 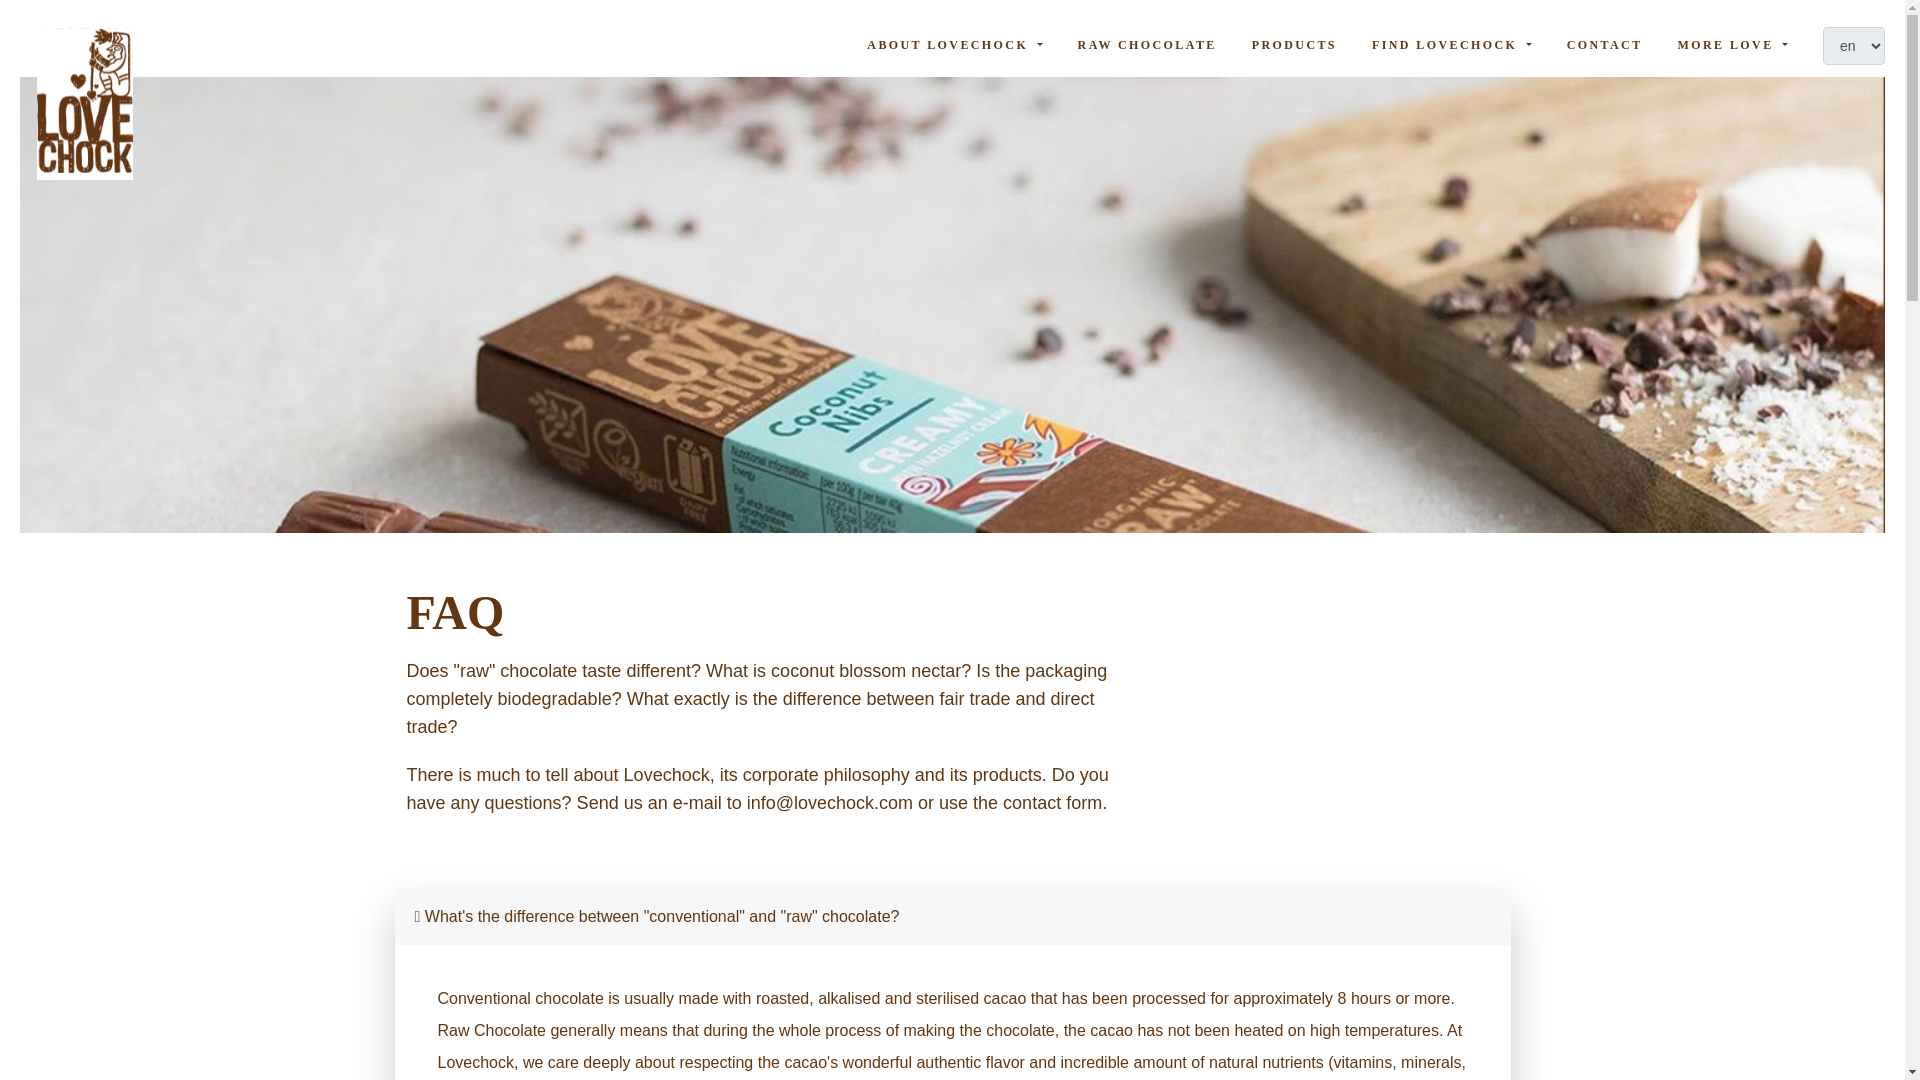 I want to click on FIND LOVECHOCK, so click(x=1452, y=45).